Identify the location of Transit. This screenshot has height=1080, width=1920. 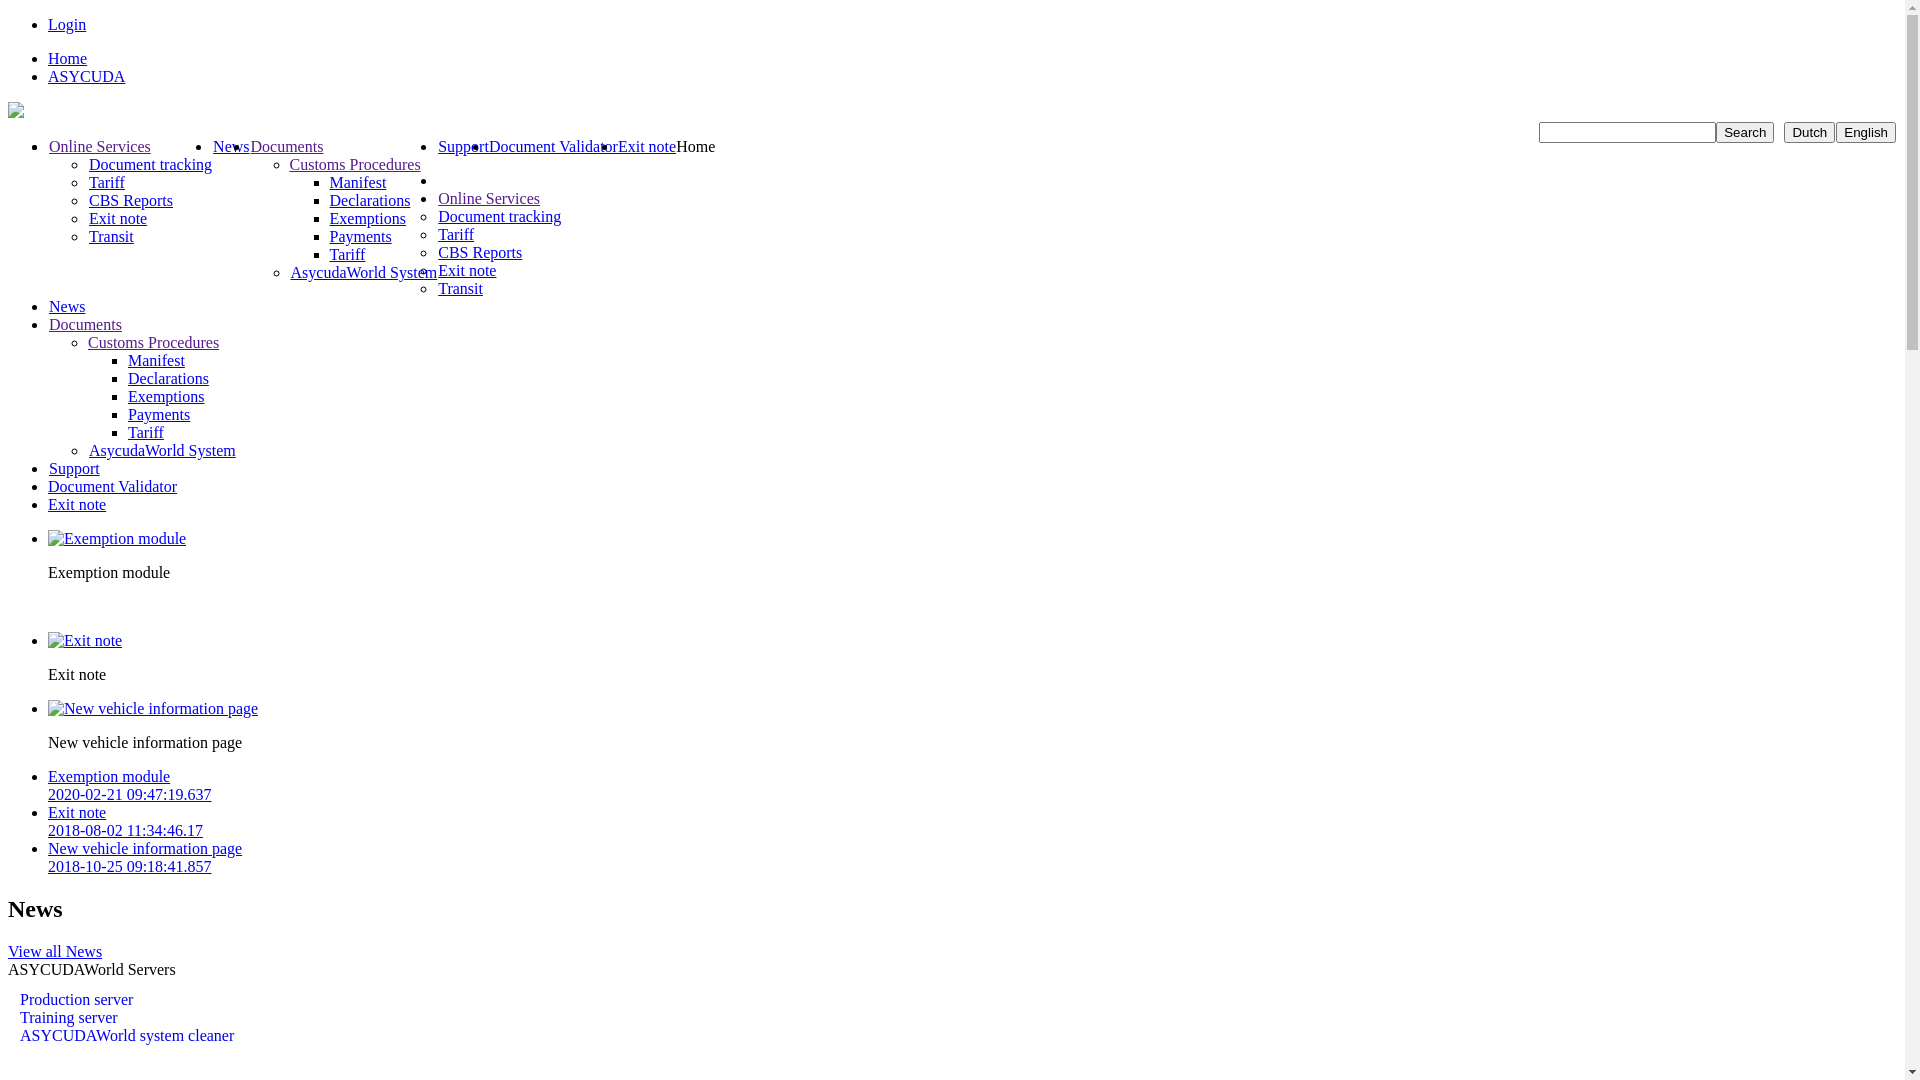
(460, 288).